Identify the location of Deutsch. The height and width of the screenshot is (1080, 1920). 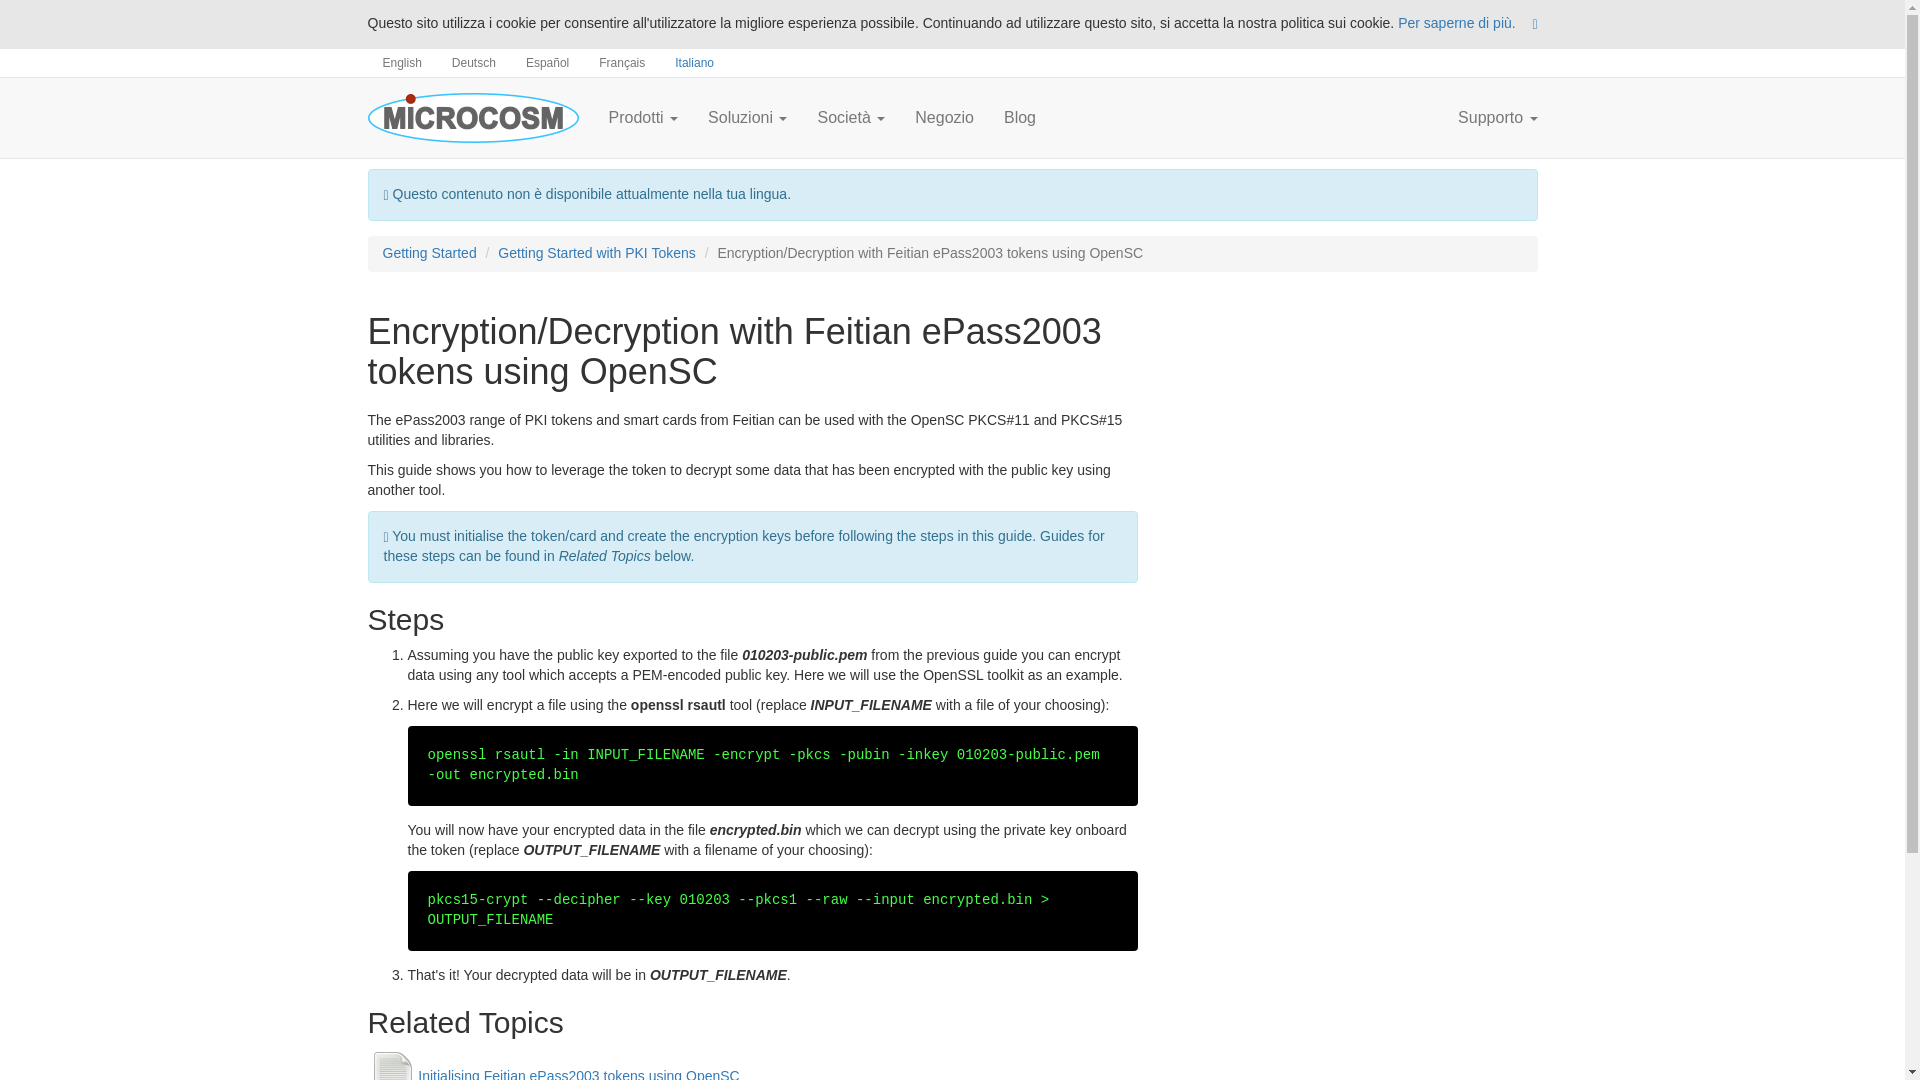
(474, 62).